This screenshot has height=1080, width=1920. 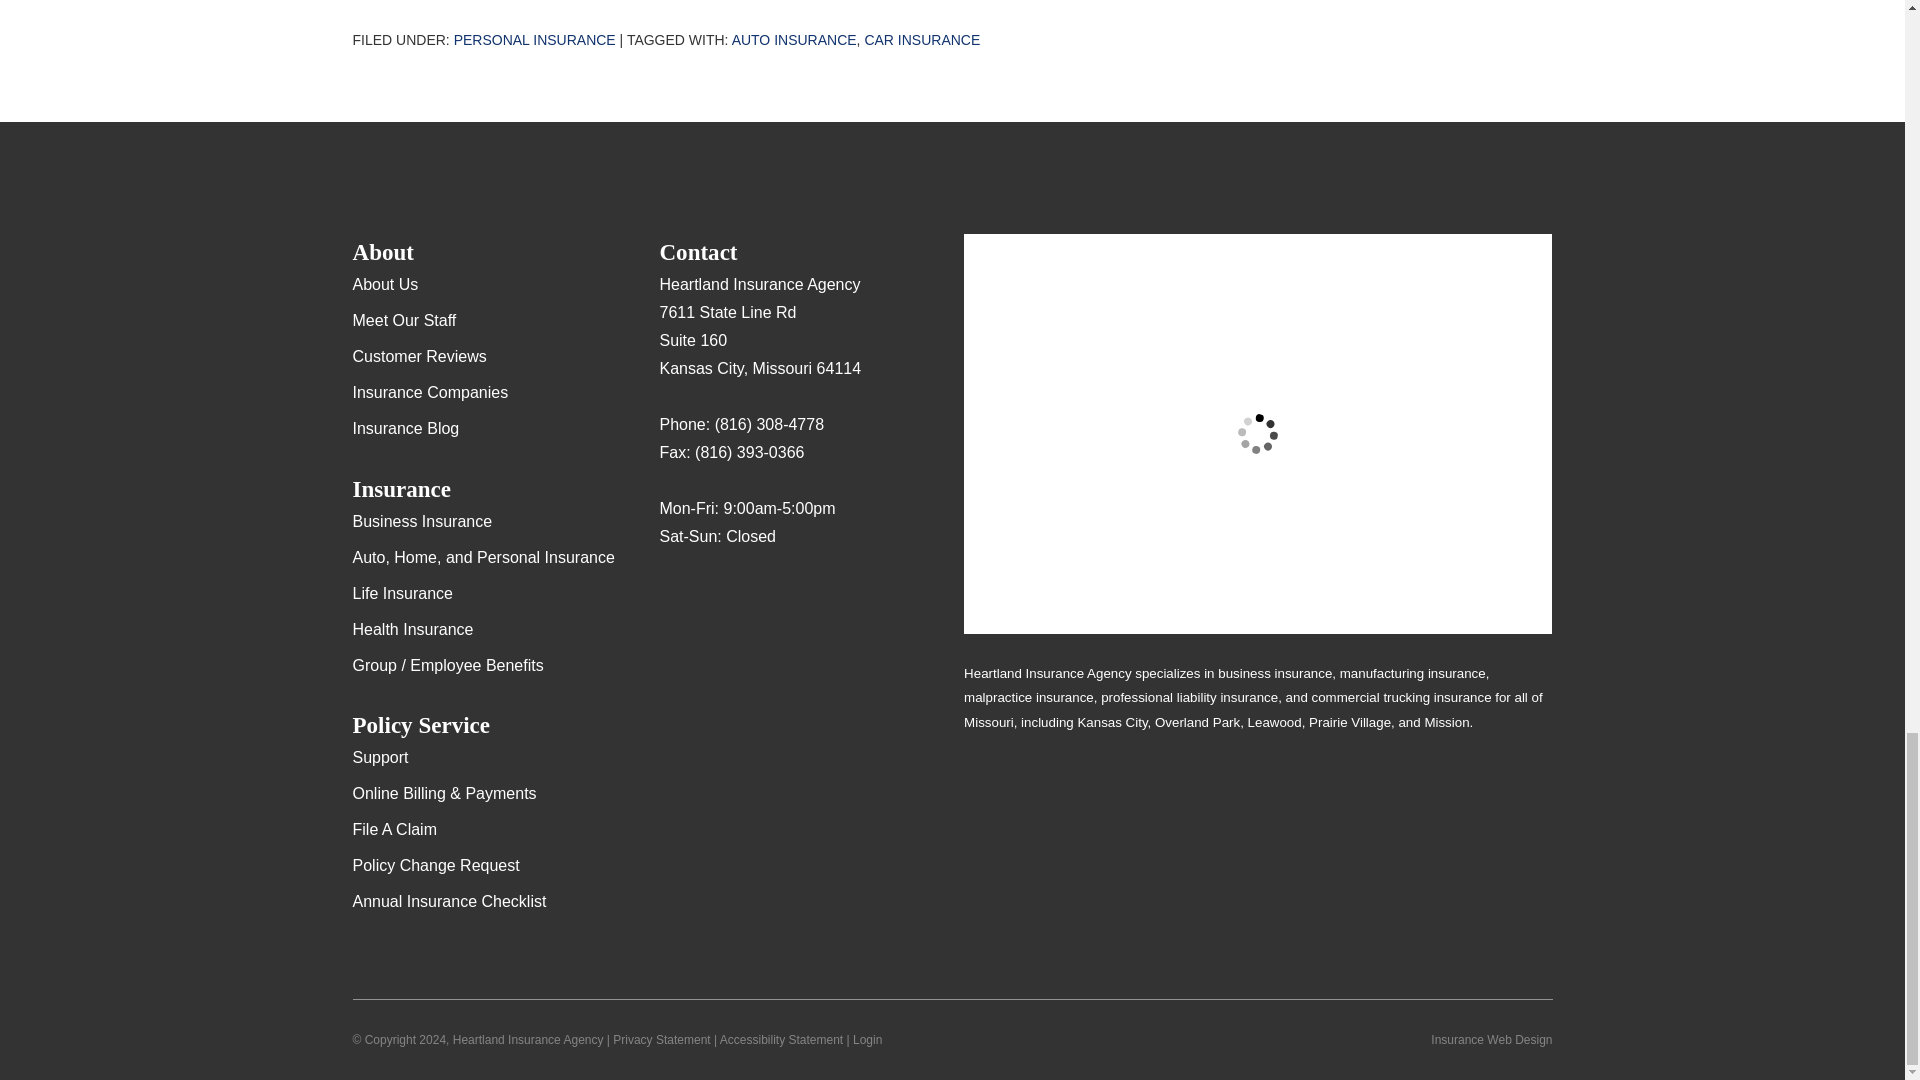 I want to click on Car Insurance, so click(x=922, y=40).